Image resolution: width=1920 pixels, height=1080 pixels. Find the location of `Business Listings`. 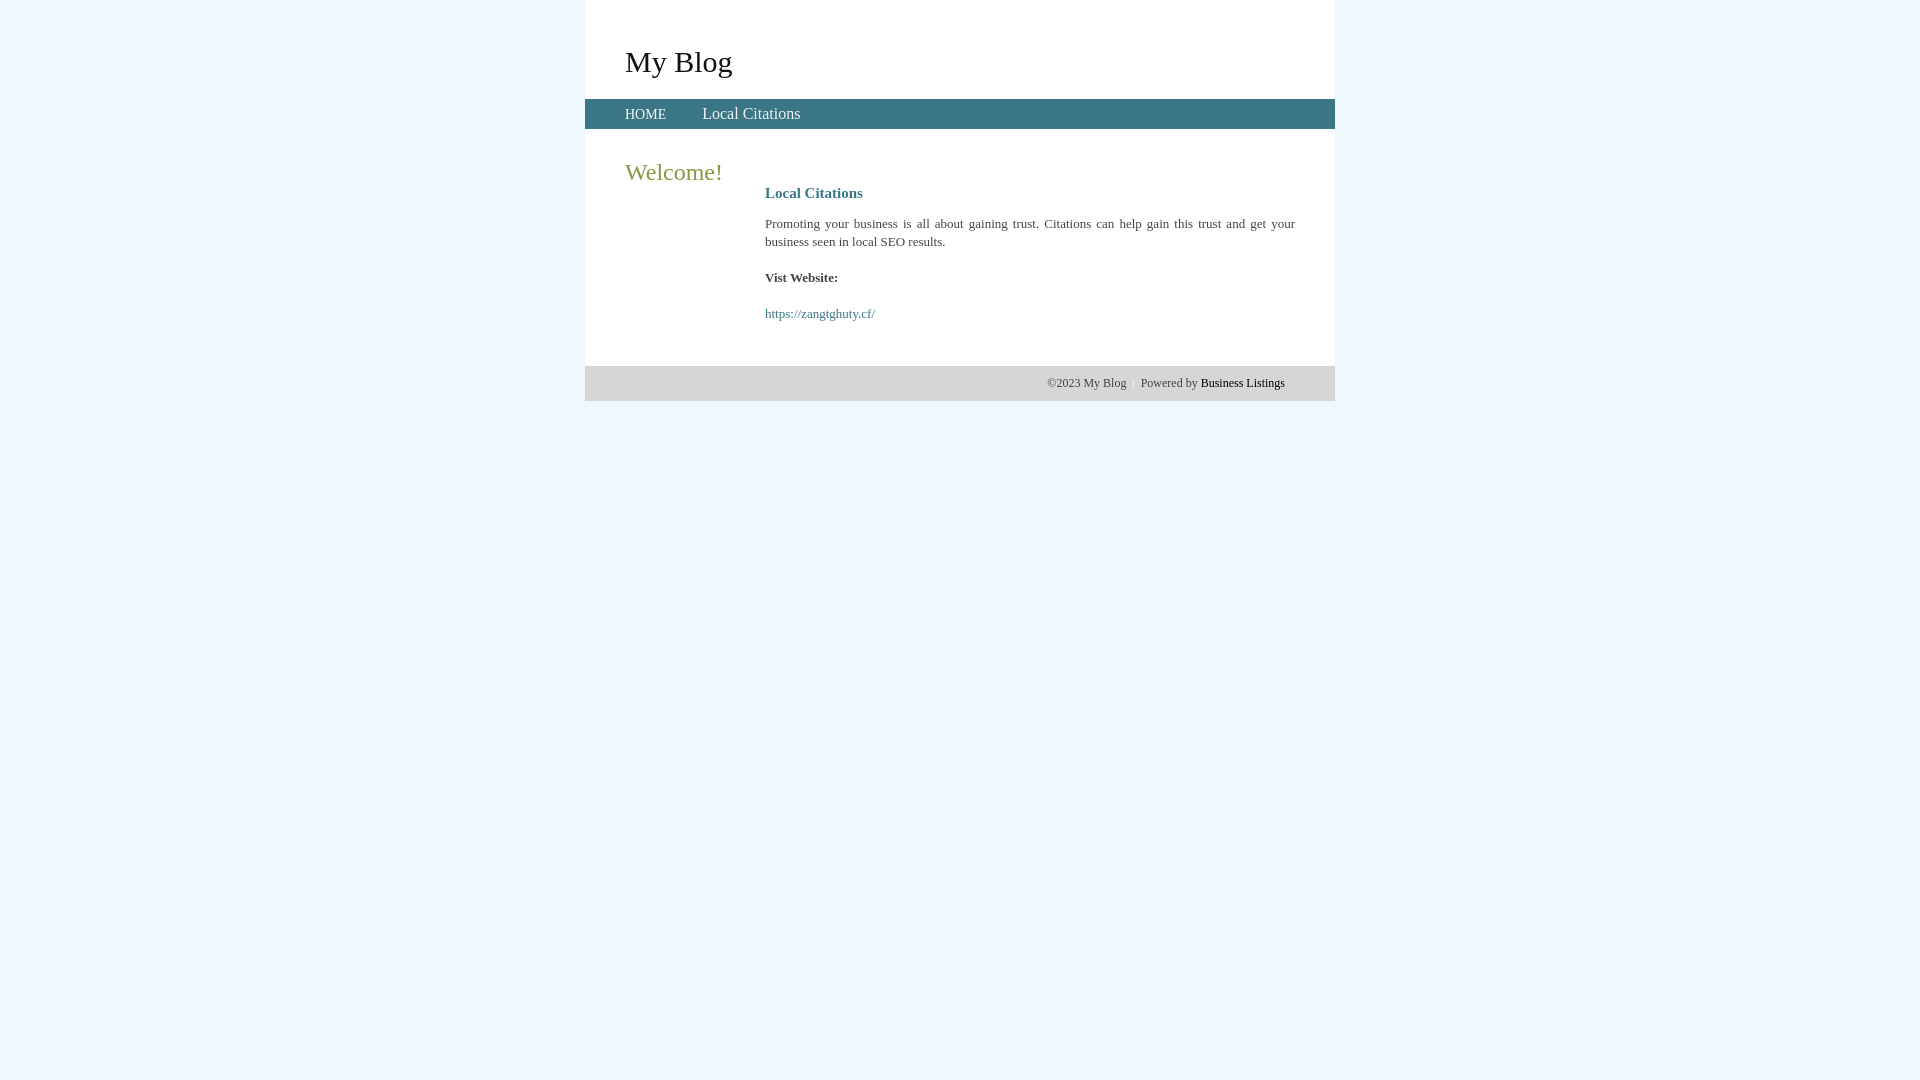

Business Listings is located at coordinates (1243, 383).